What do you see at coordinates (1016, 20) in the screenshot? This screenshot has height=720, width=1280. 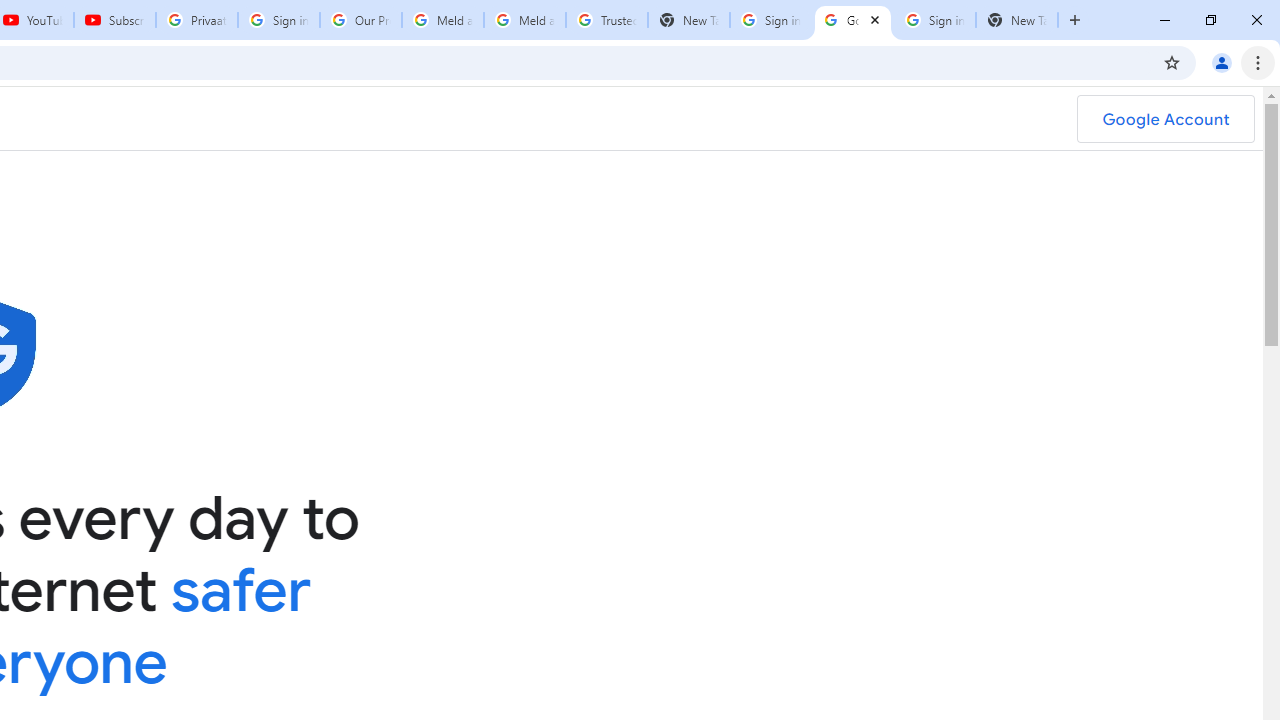 I see `New Tab` at bounding box center [1016, 20].